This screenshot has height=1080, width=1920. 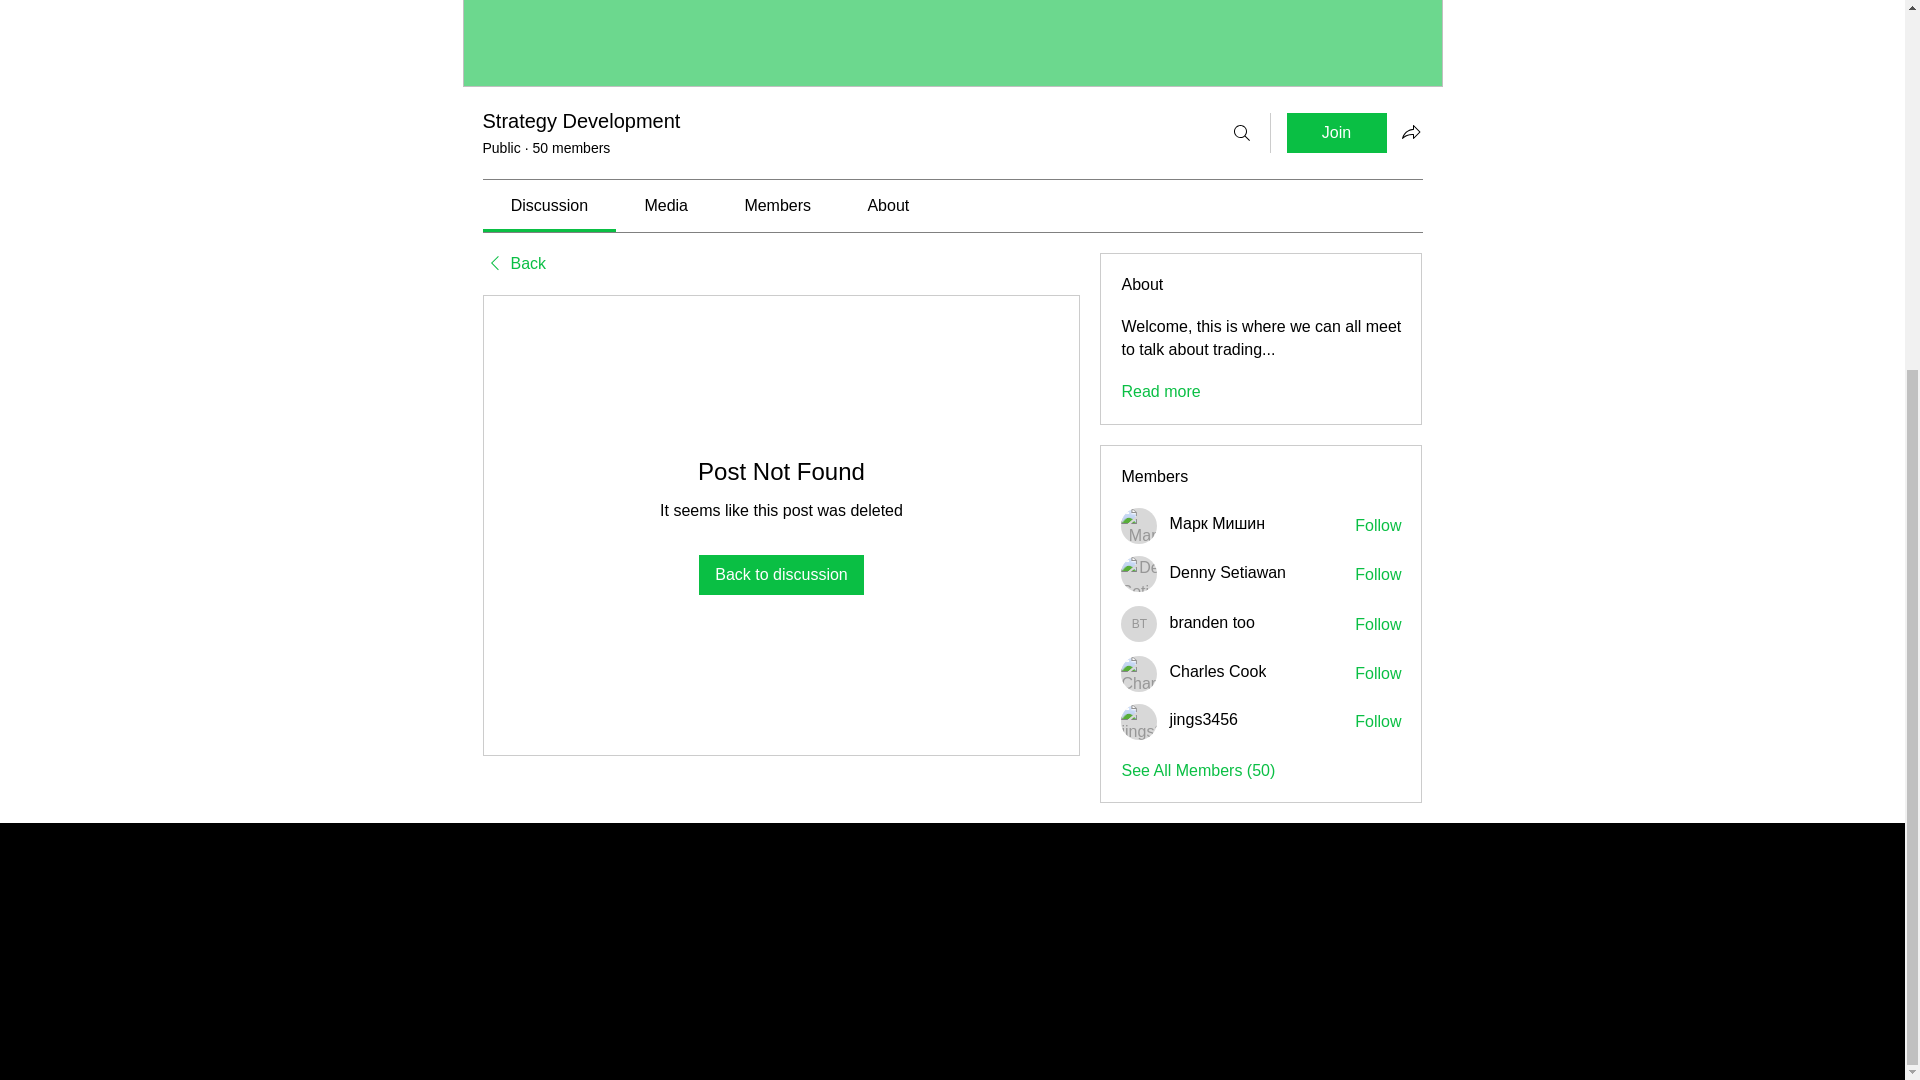 I want to click on Follow, so click(x=1378, y=722).